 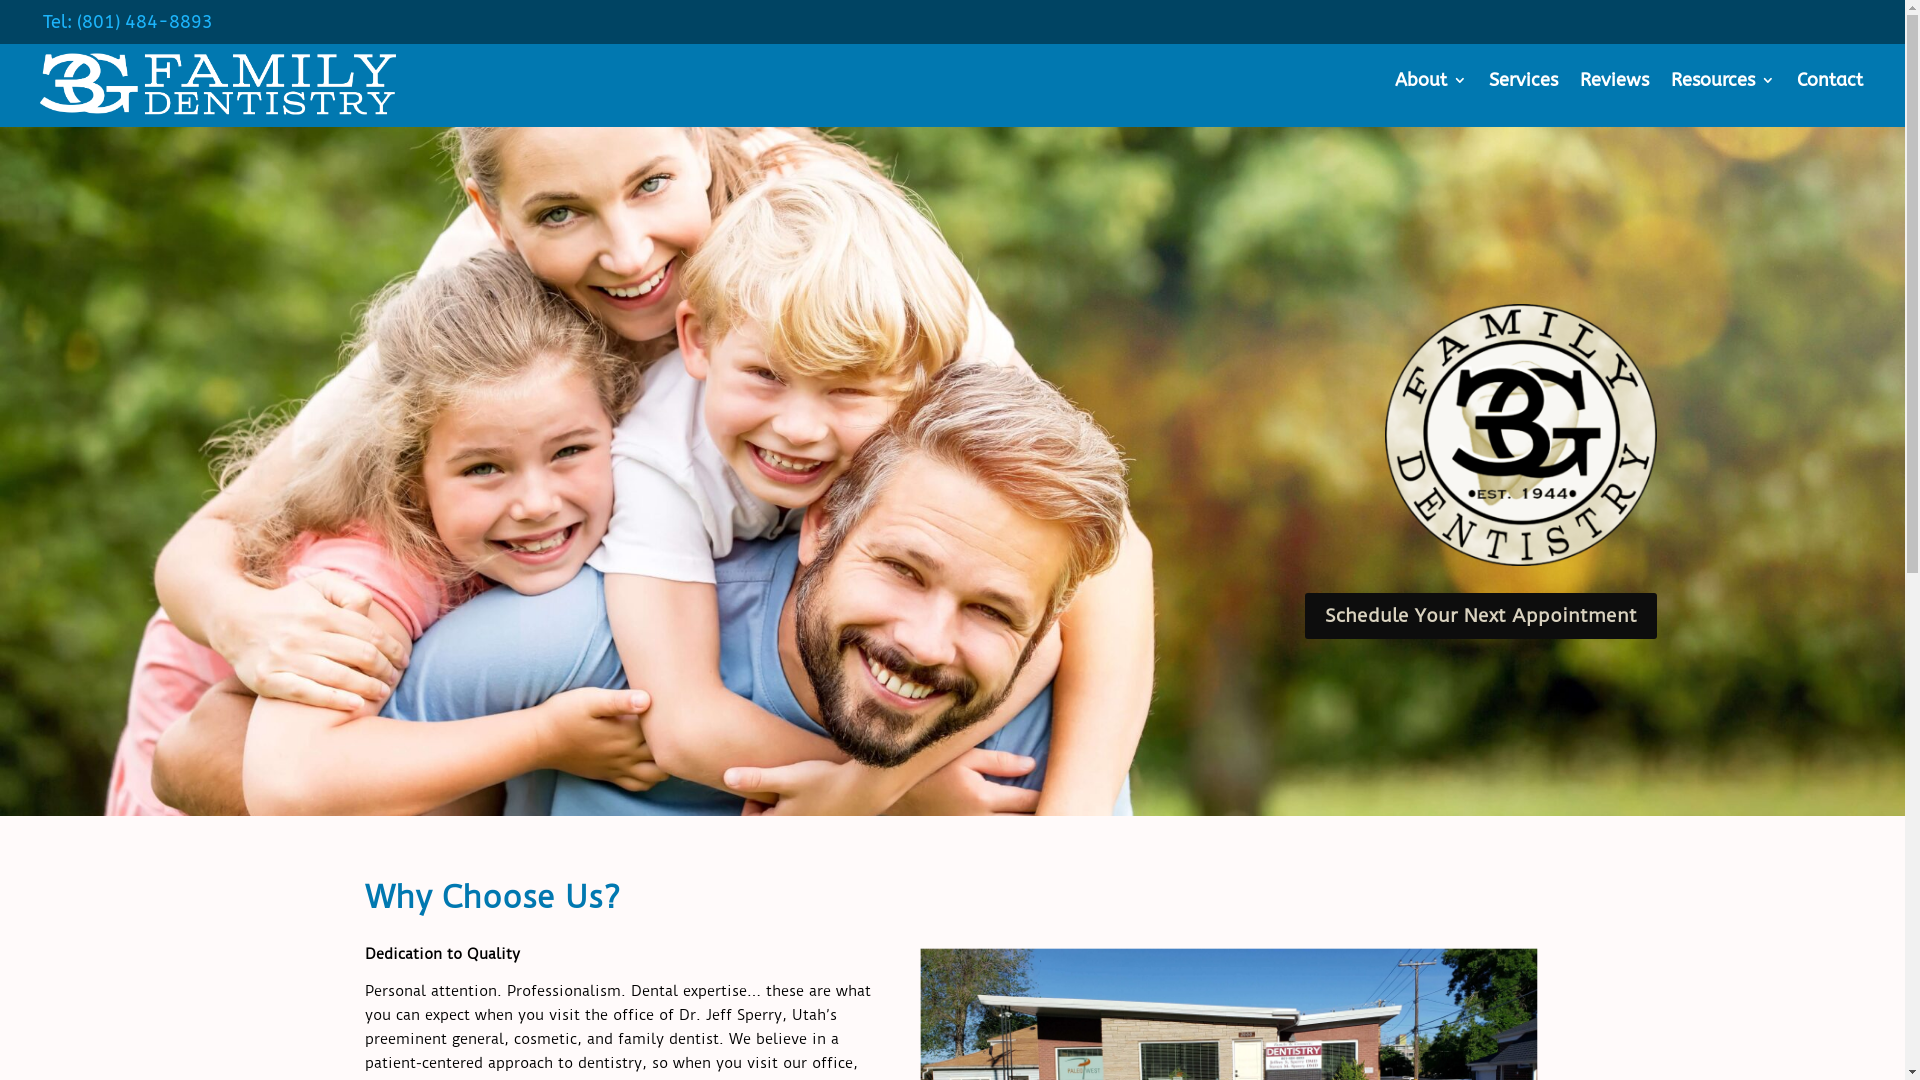 What do you see at coordinates (1524, 85) in the screenshot?
I see `Services` at bounding box center [1524, 85].